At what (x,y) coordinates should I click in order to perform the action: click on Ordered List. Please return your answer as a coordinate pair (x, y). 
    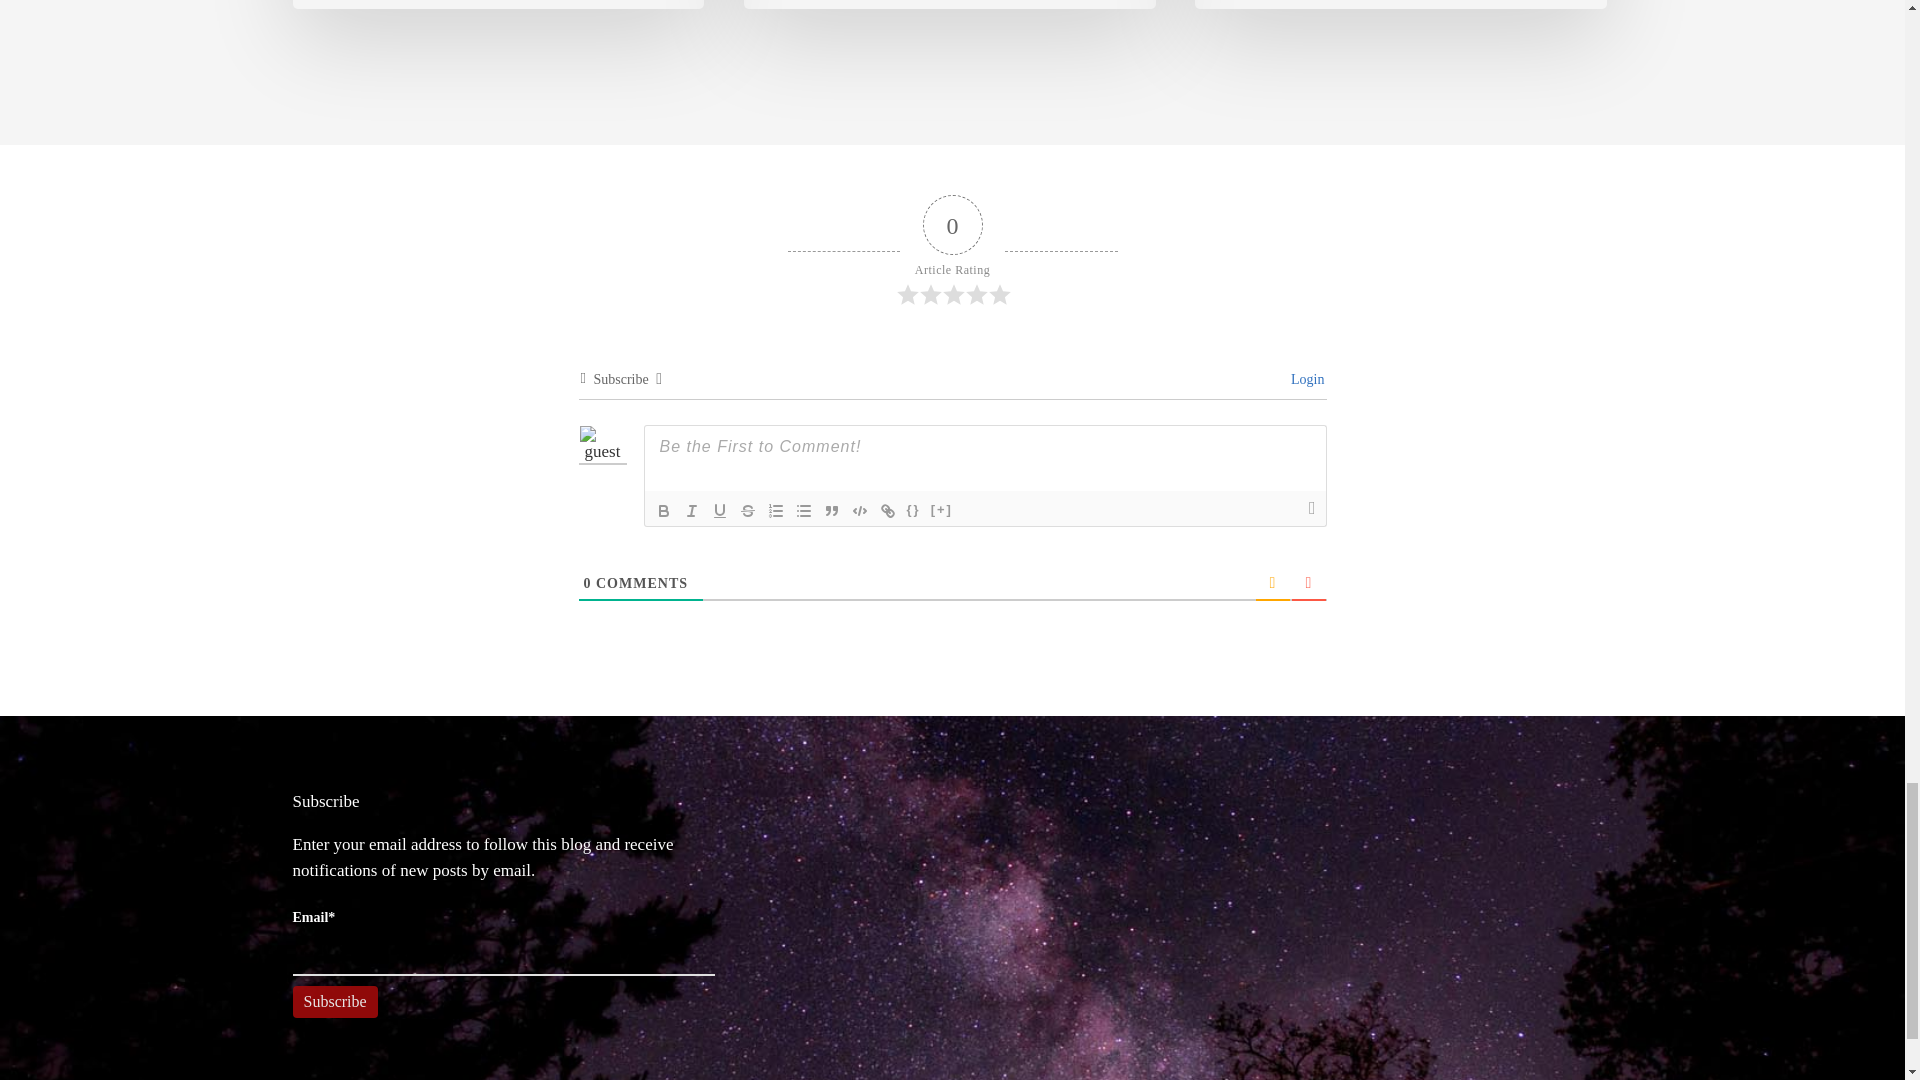
    Looking at the image, I should click on (776, 510).